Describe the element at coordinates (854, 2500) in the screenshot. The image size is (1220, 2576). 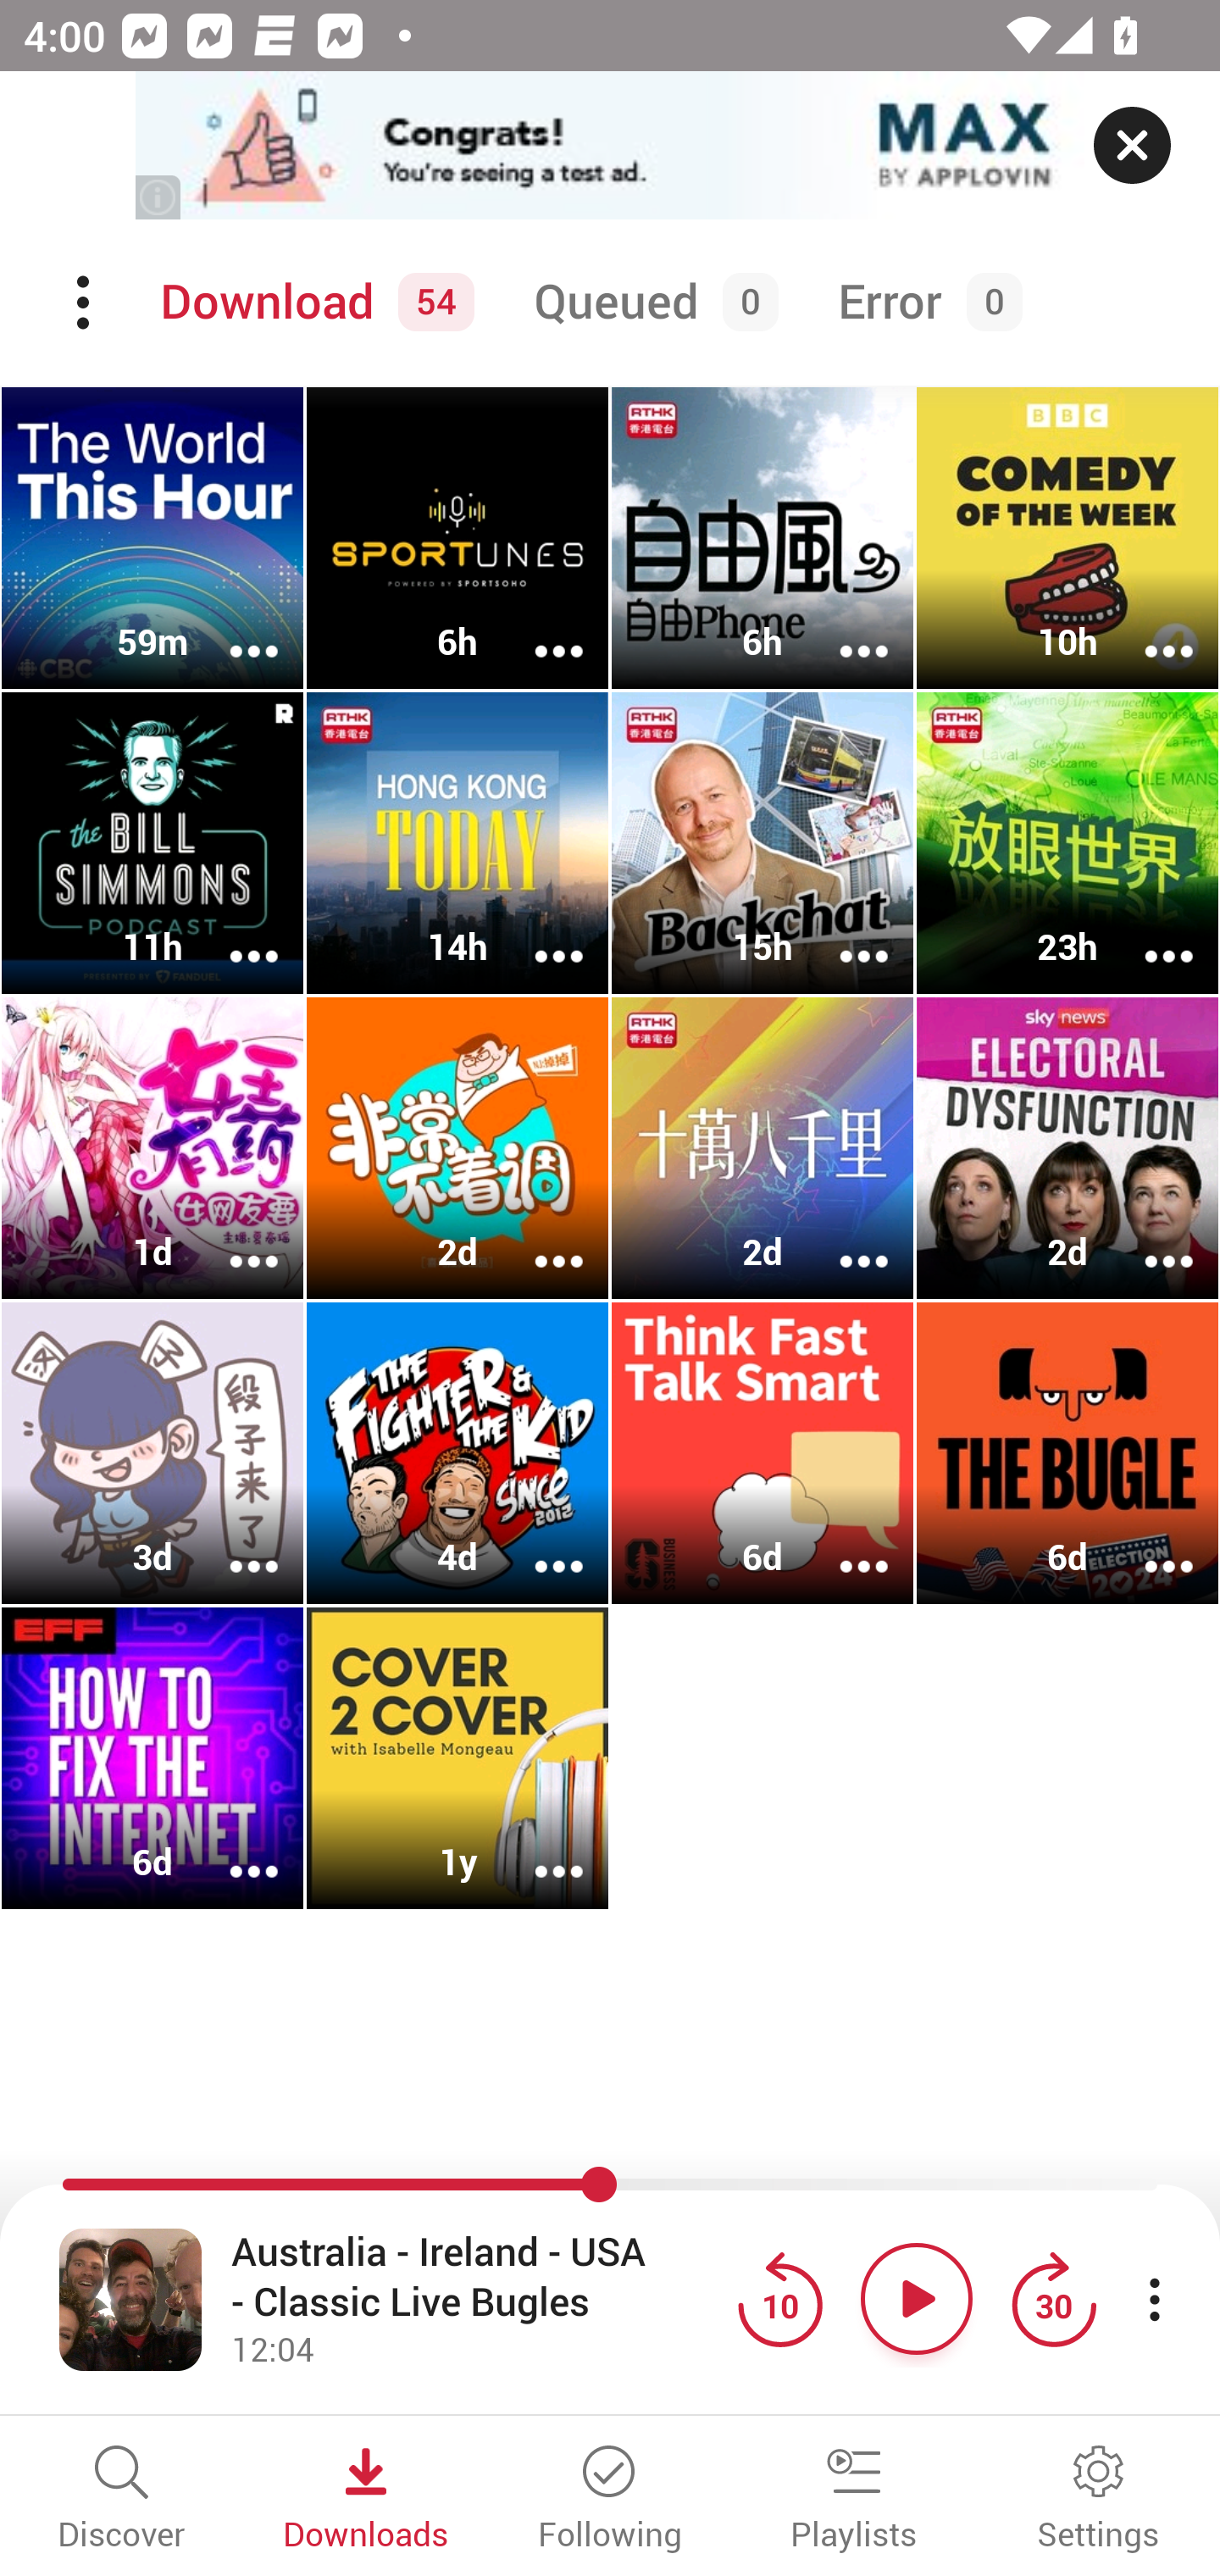
I see `Playlists` at that location.